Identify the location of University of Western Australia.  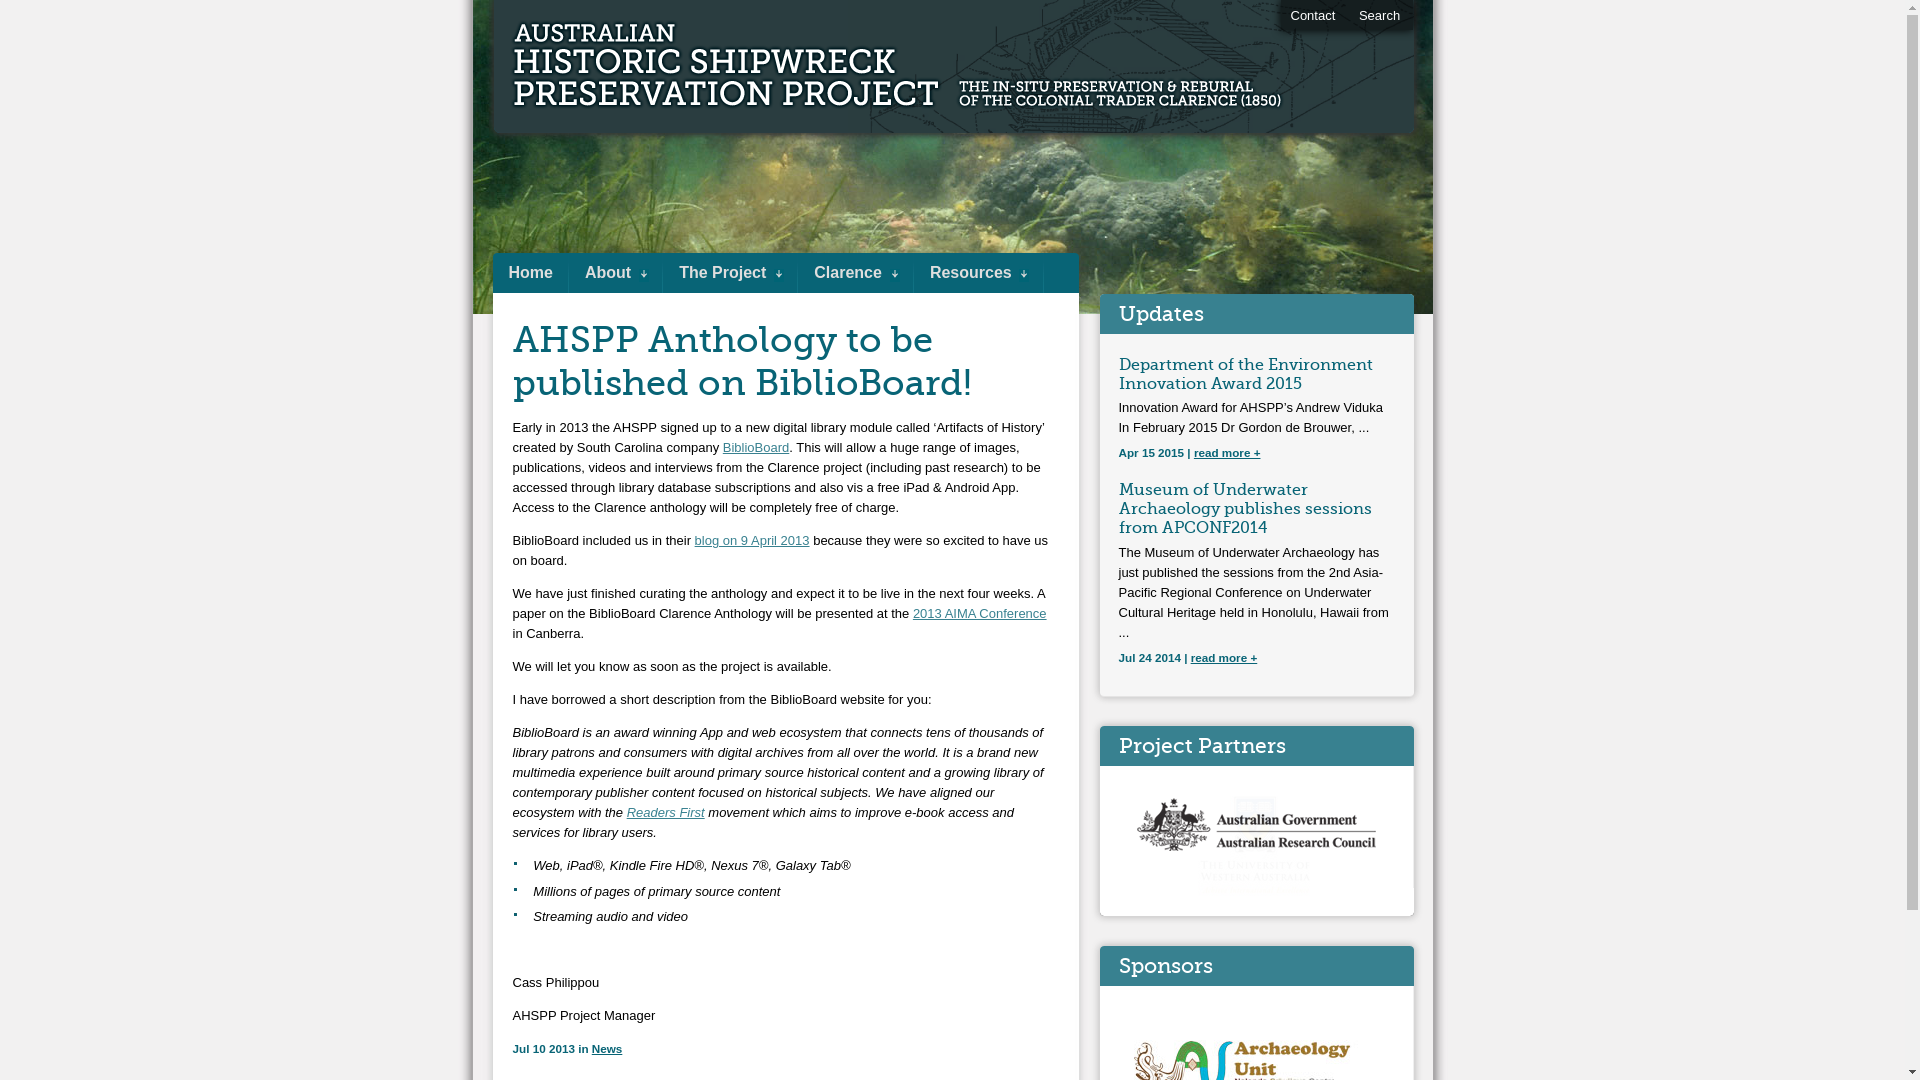
(1256, 892).